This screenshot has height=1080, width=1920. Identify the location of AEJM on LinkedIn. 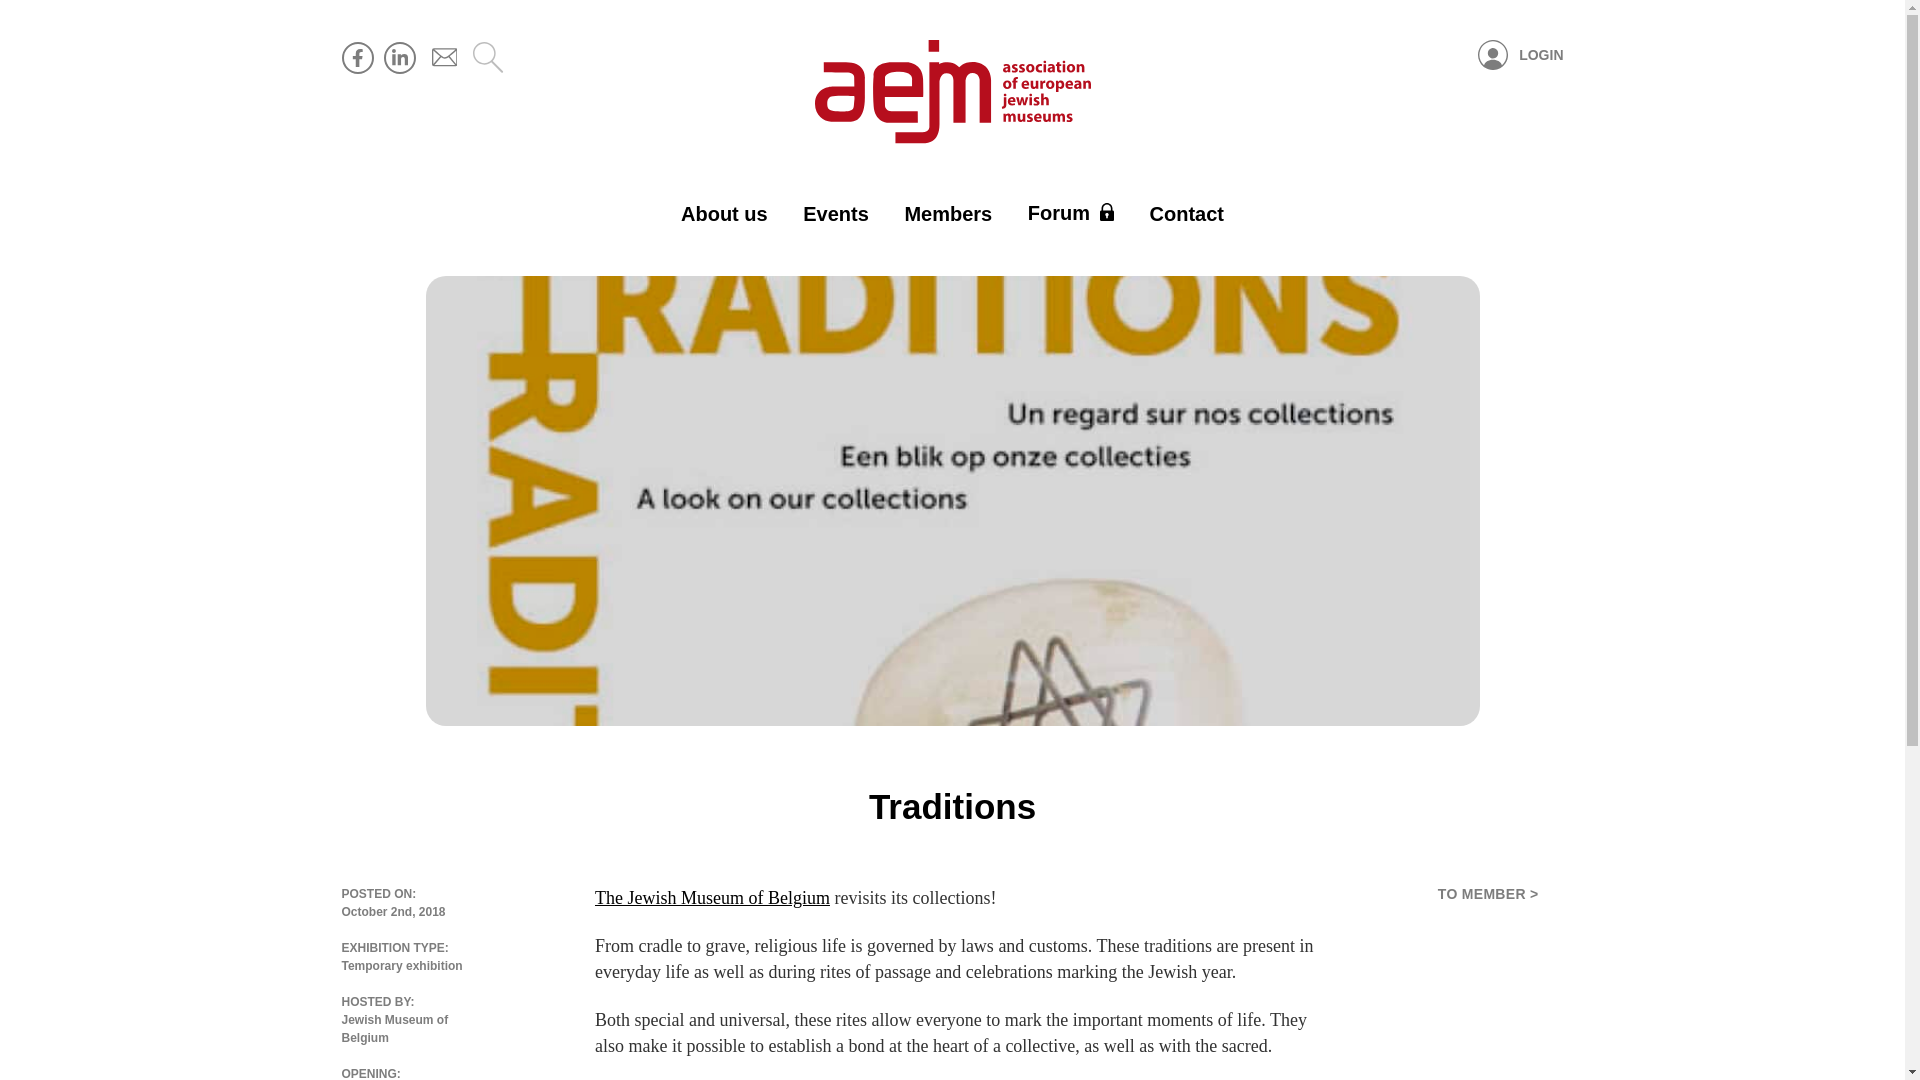
(400, 58).